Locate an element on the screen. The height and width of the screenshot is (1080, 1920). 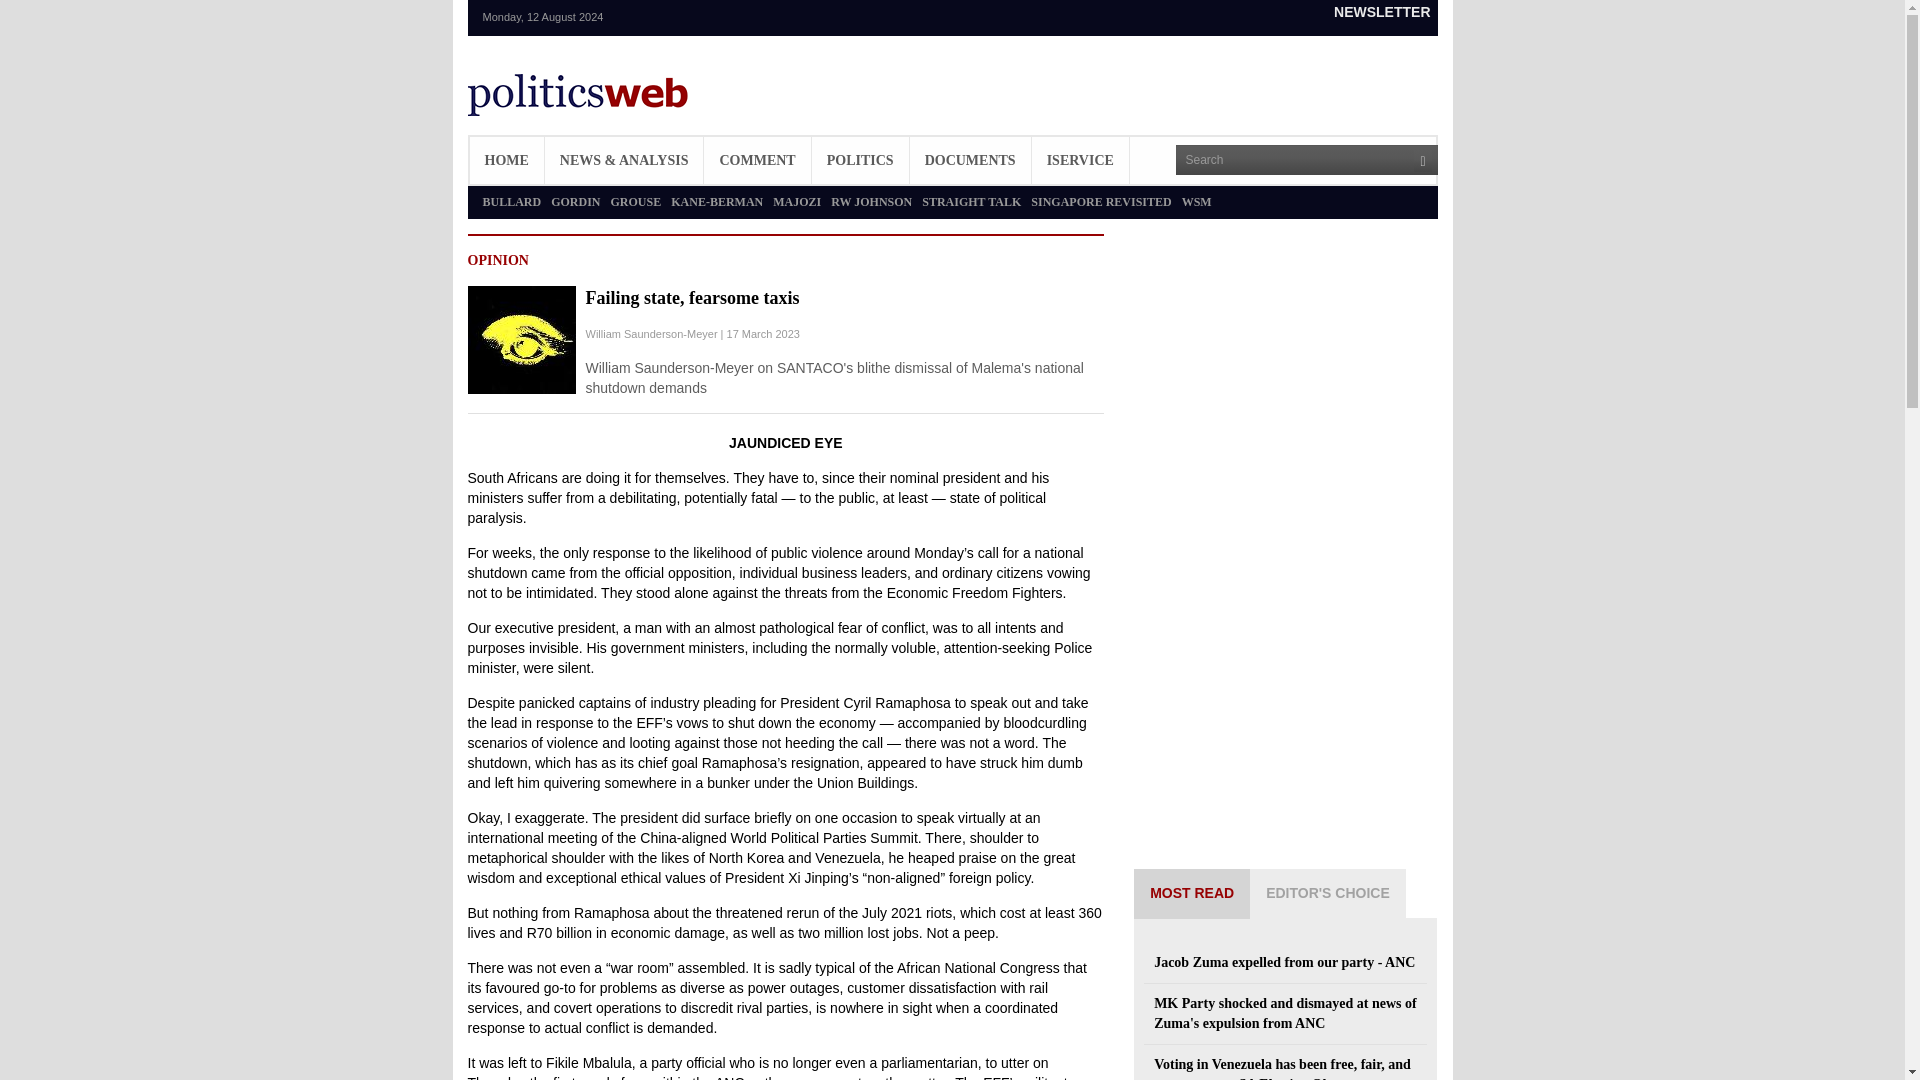
HOME is located at coordinates (506, 160).